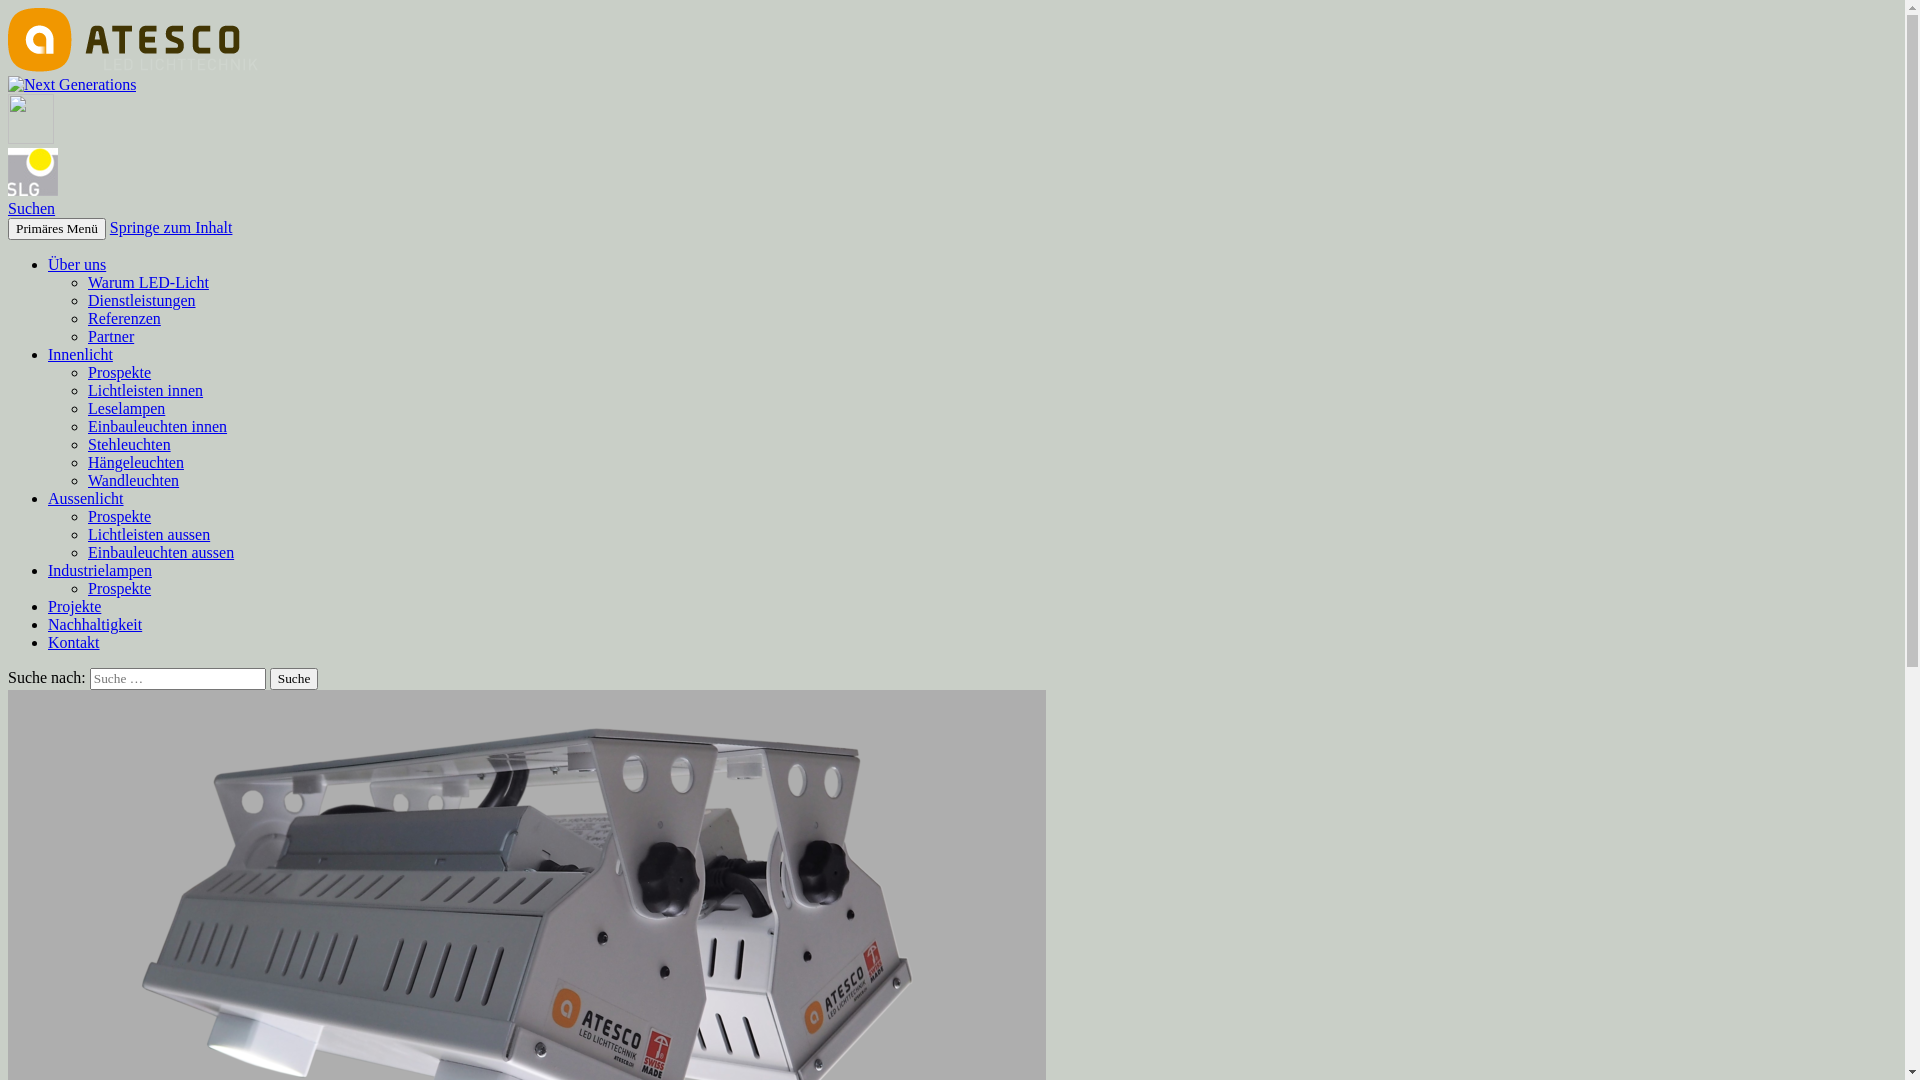 The width and height of the screenshot is (1920, 1080). I want to click on Lichtleisten innen, so click(146, 390).